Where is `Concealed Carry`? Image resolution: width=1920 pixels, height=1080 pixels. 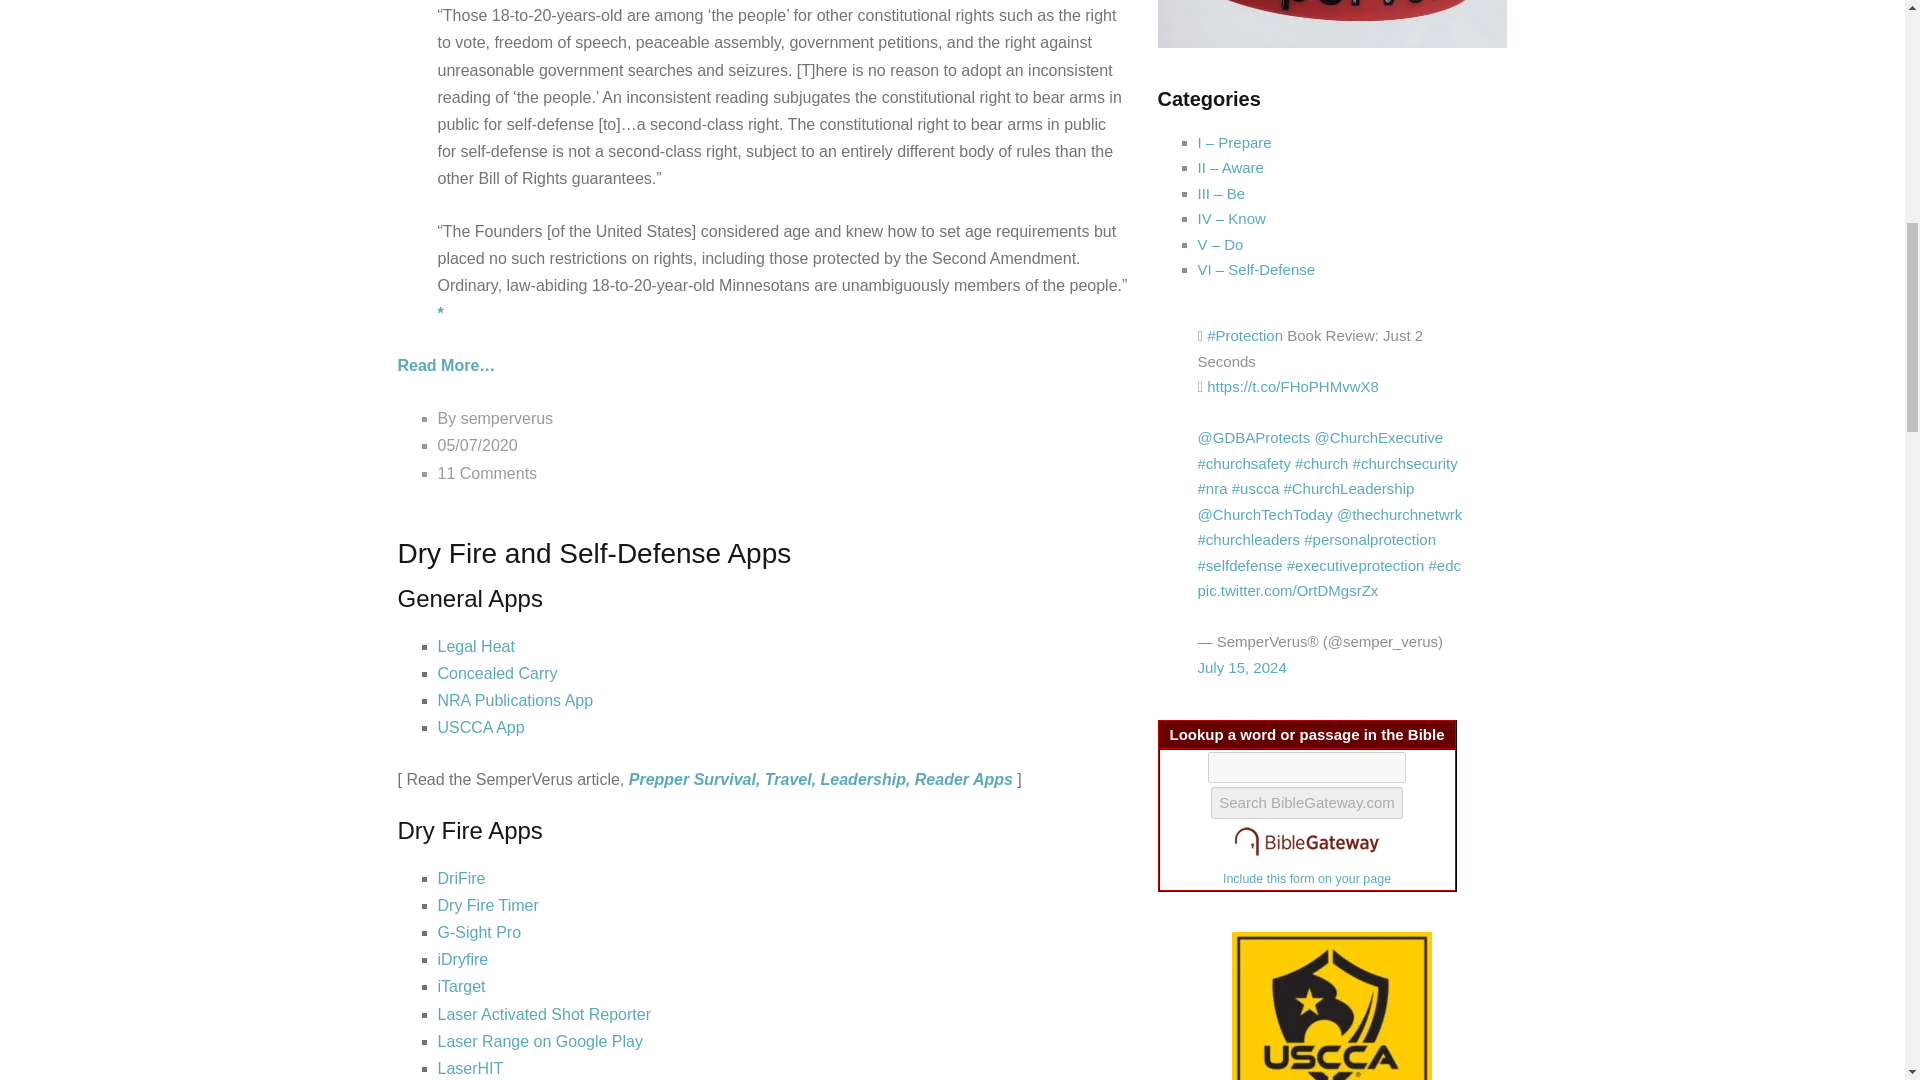
Concealed Carry is located at coordinates (498, 673).